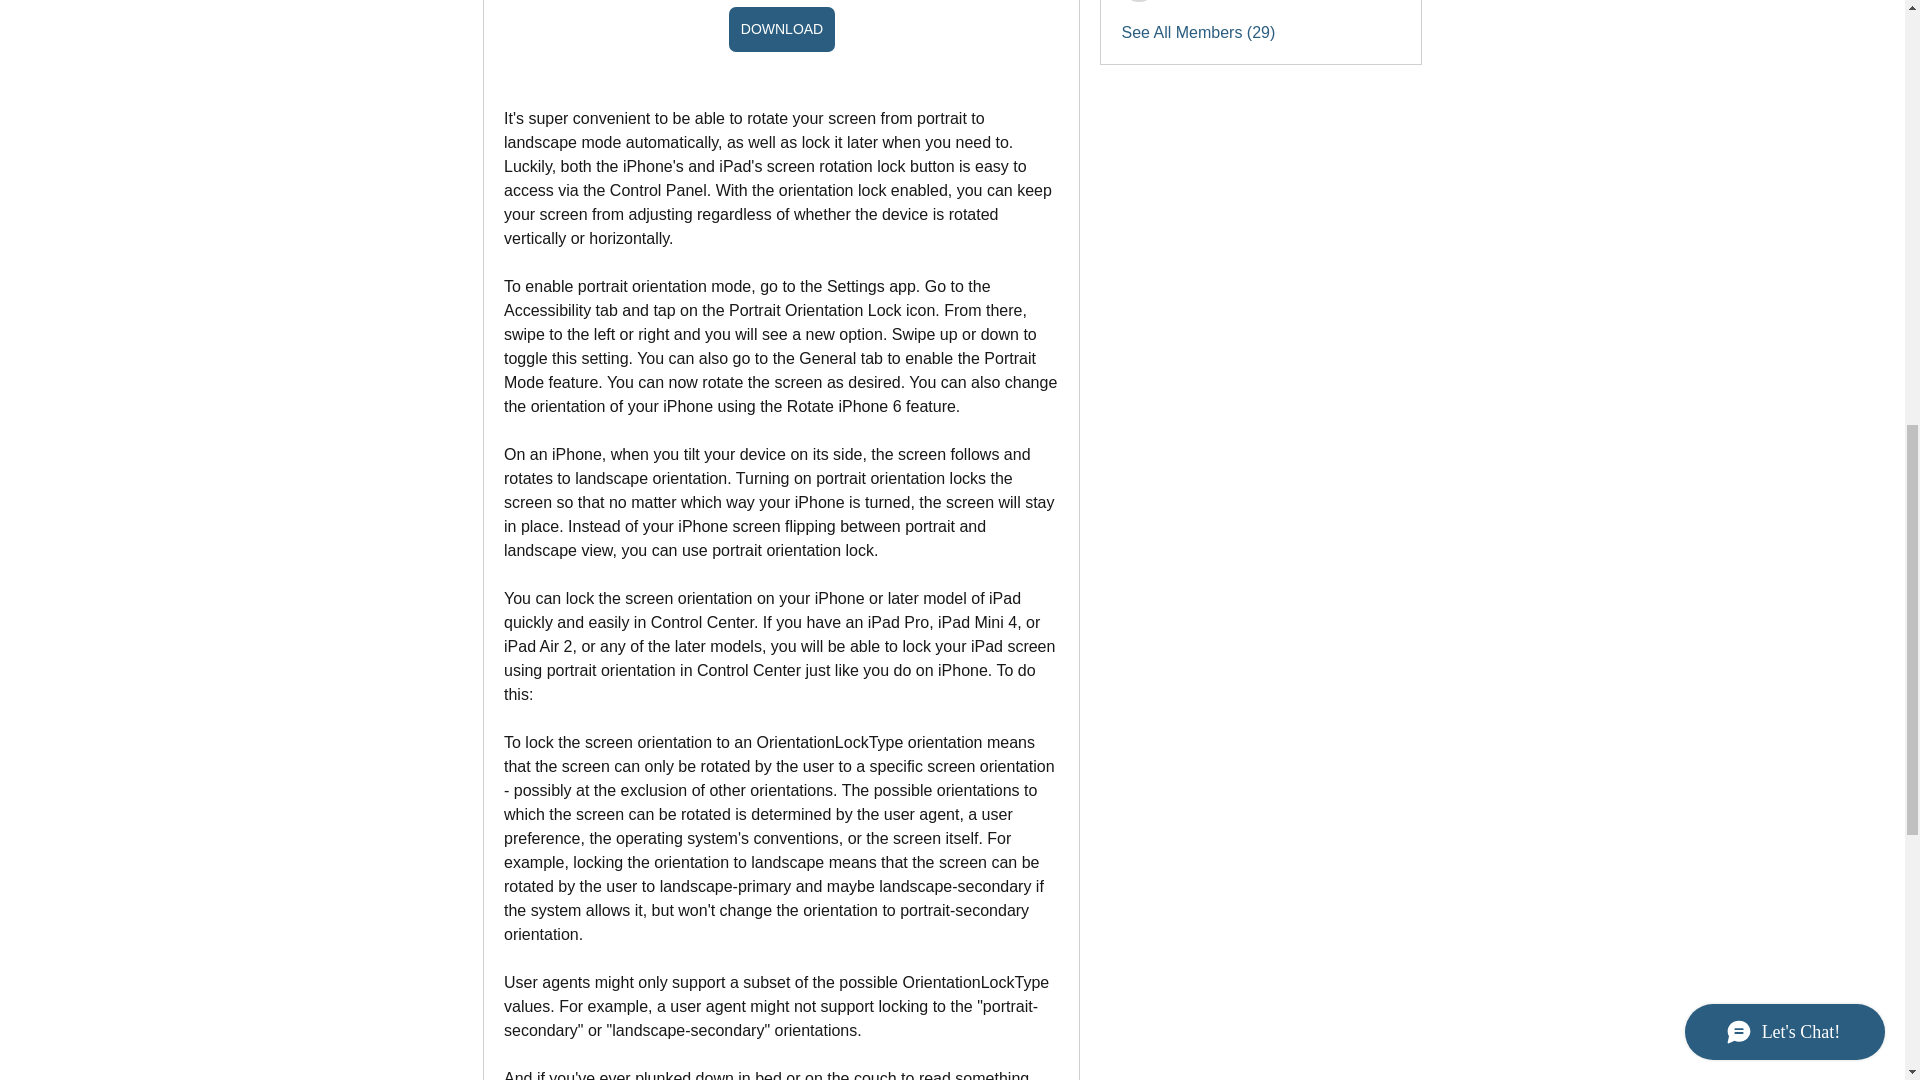 The height and width of the screenshot is (1080, 1920). What do you see at coordinates (1139, 1) in the screenshot?
I see `Ra He` at bounding box center [1139, 1].